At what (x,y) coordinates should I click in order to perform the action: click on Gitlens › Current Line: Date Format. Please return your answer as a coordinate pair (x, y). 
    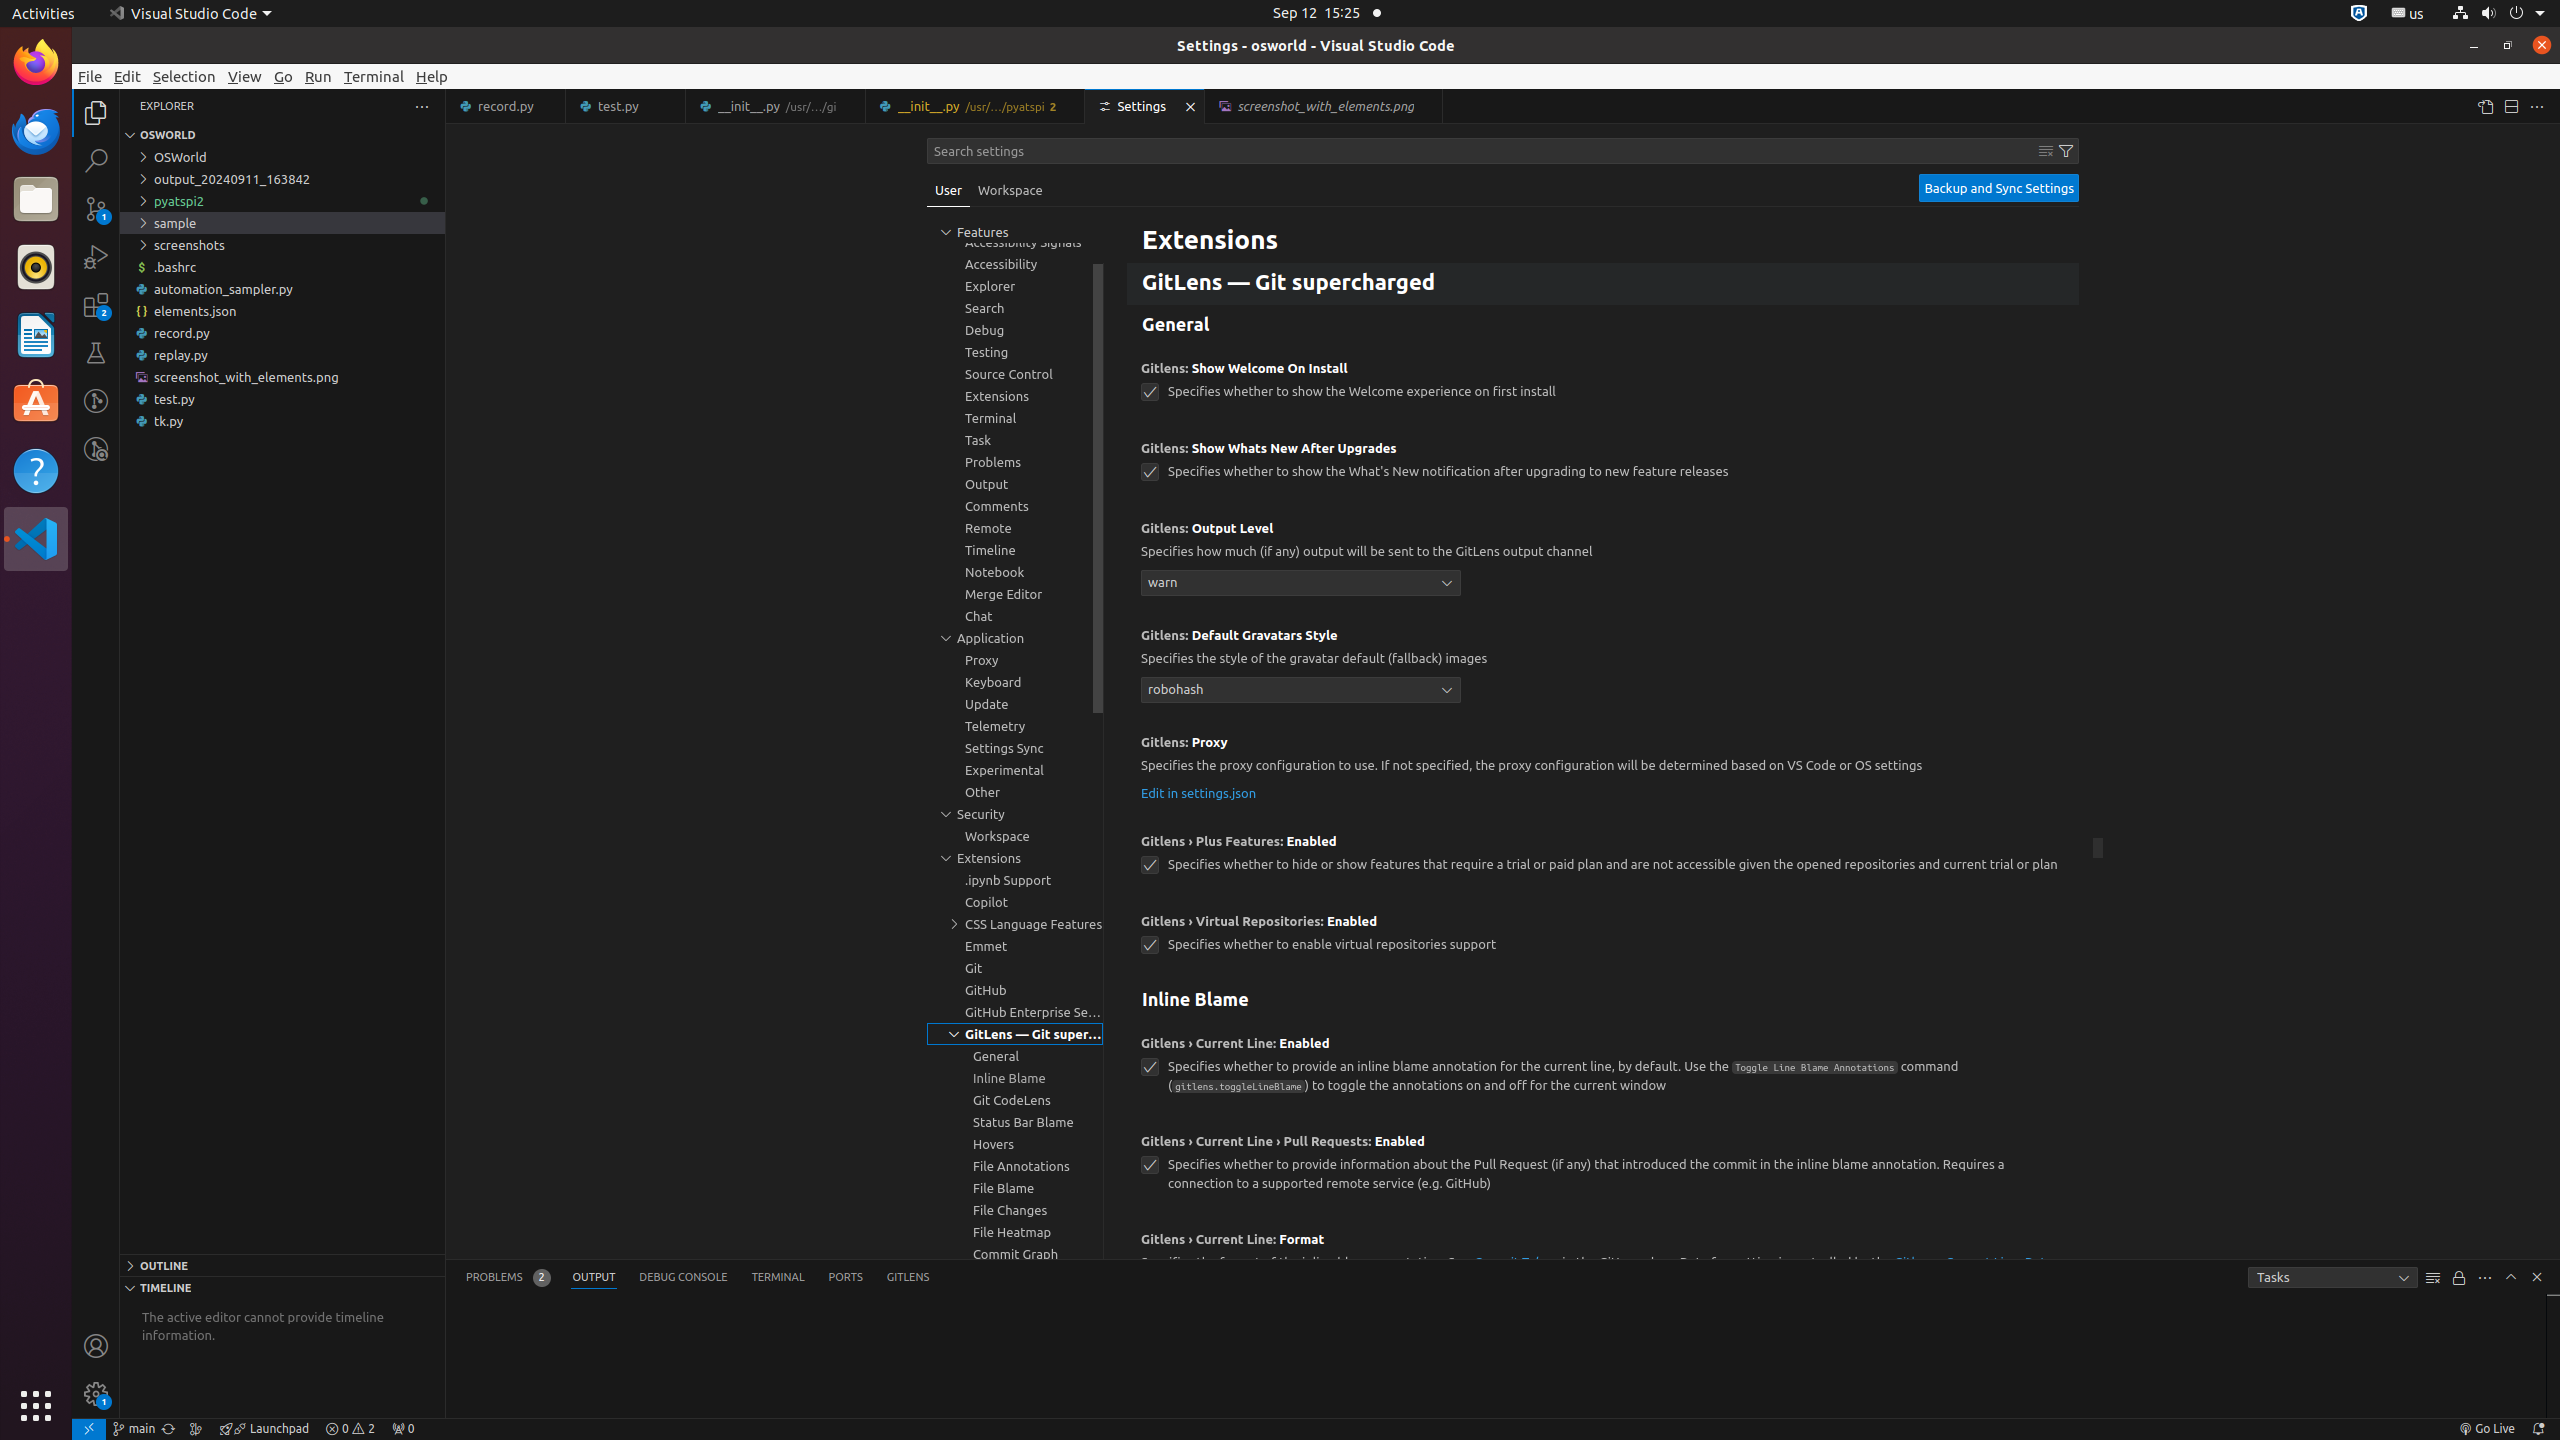
    Looking at the image, I should click on (1597, 1272).